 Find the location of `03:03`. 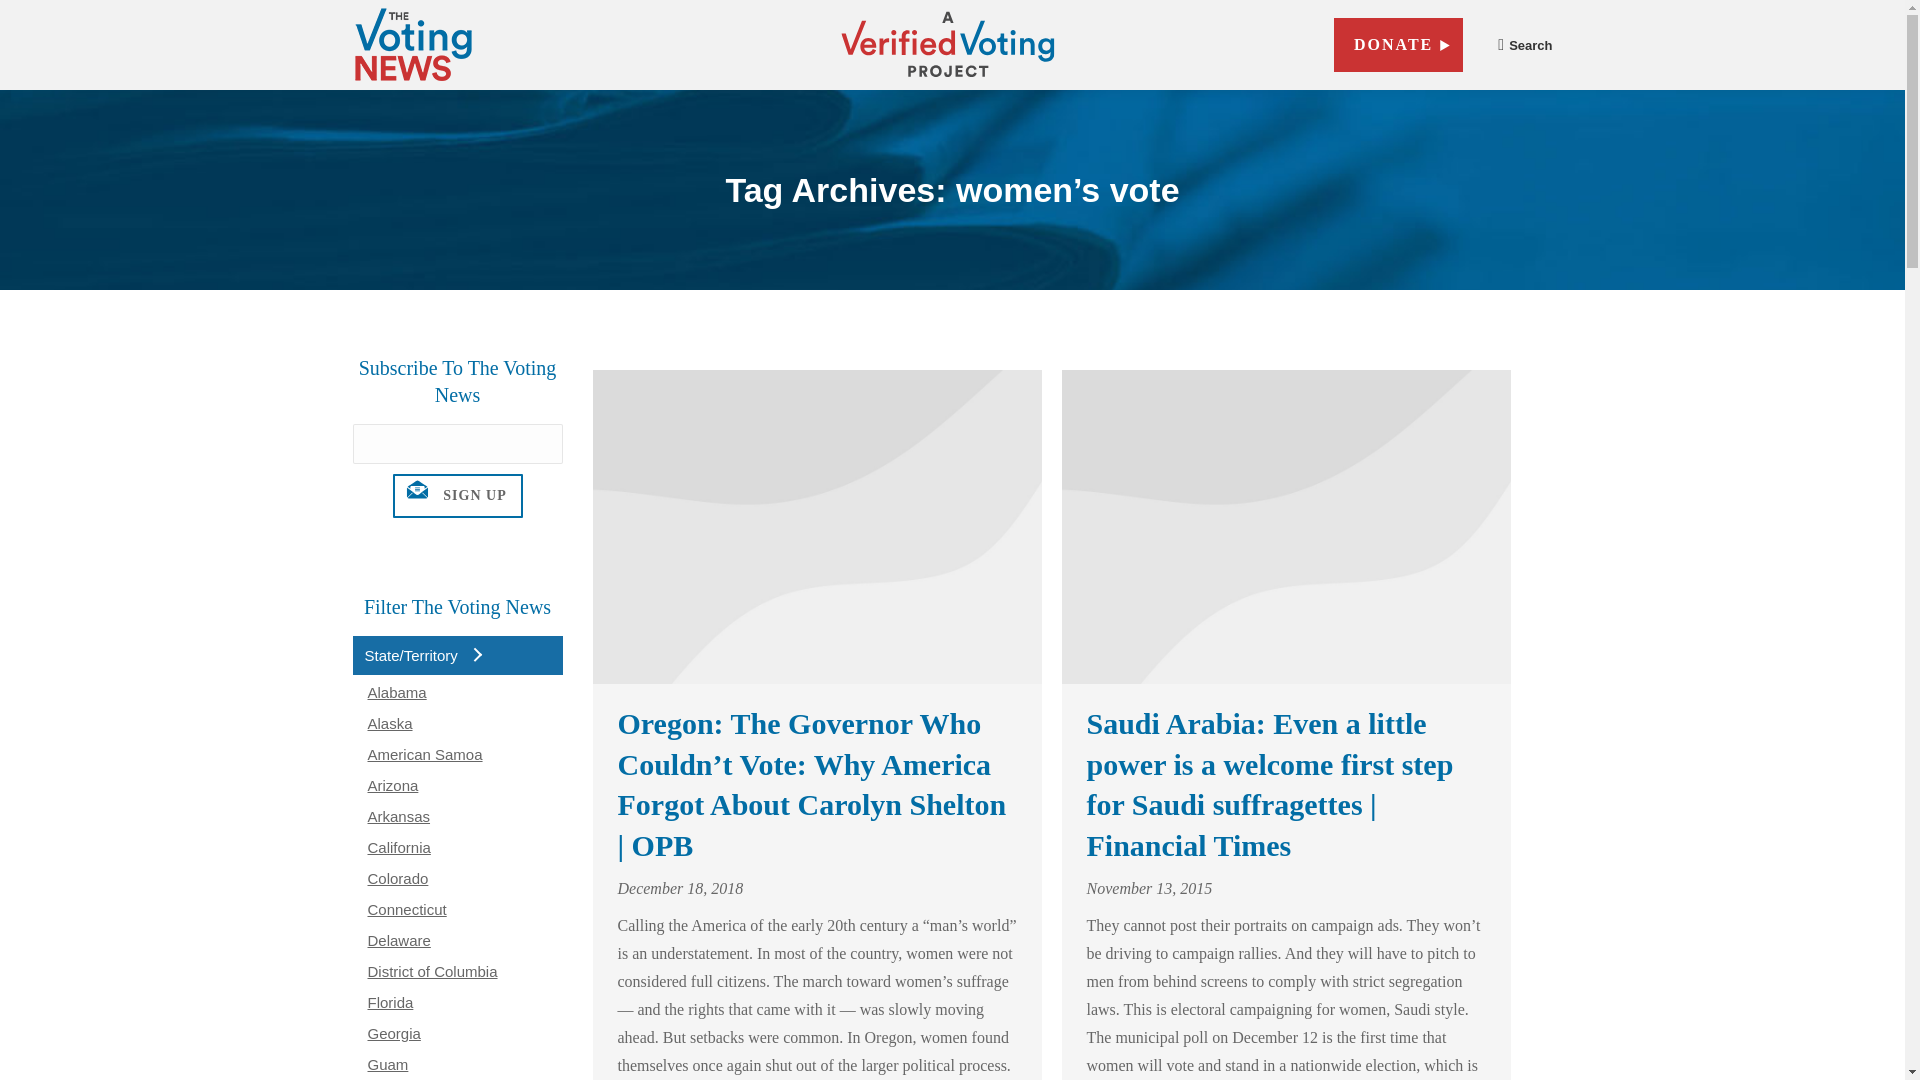

03:03 is located at coordinates (1148, 888).